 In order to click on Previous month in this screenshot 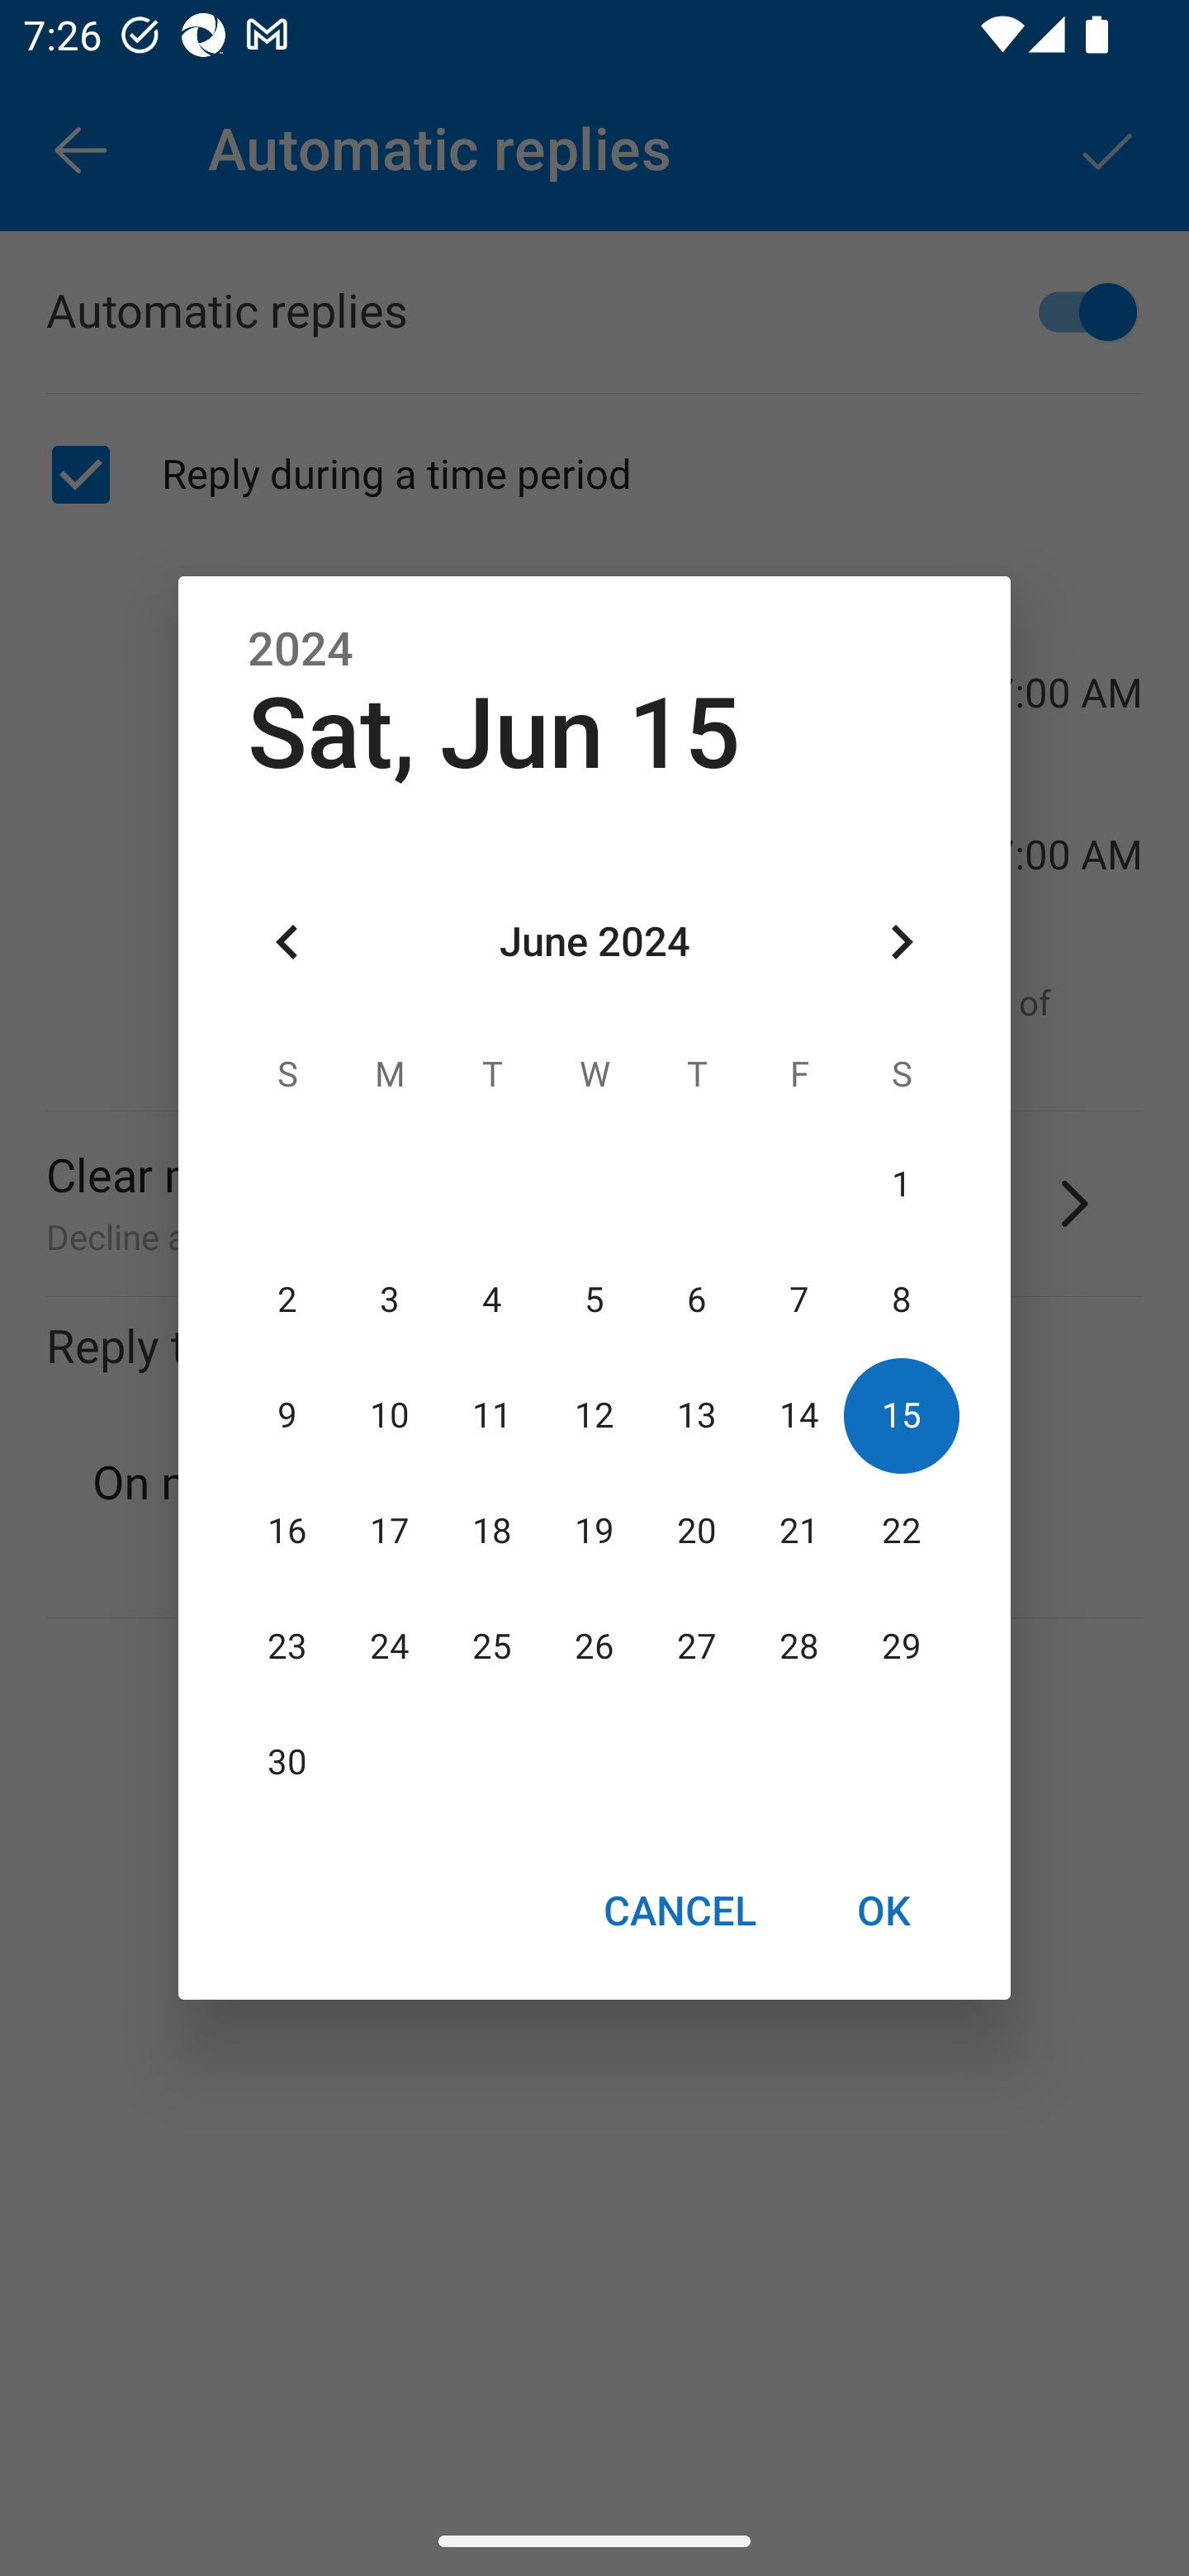, I will do `click(287, 943)`.